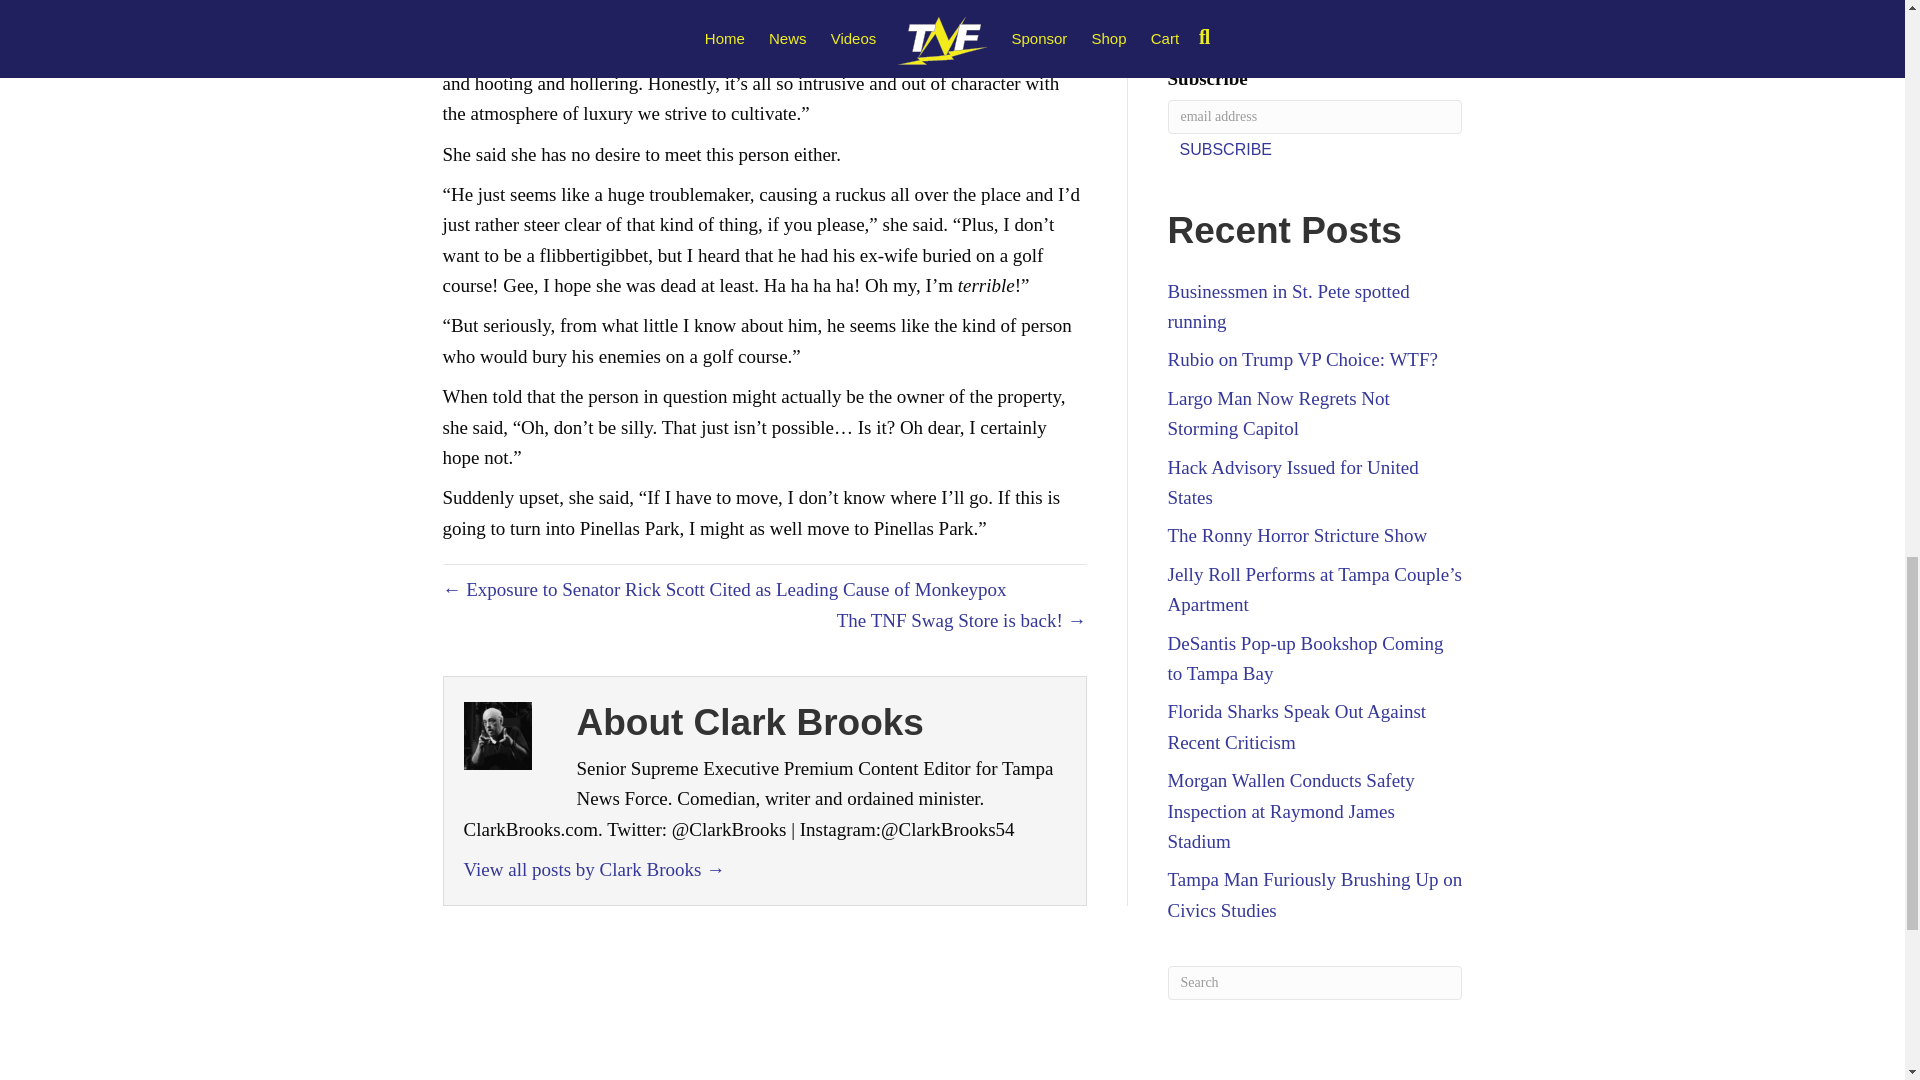 The height and width of the screenshot is (1080, 1920). I want to click on Hack Advisory Issued for United States, so click(1292, 482).